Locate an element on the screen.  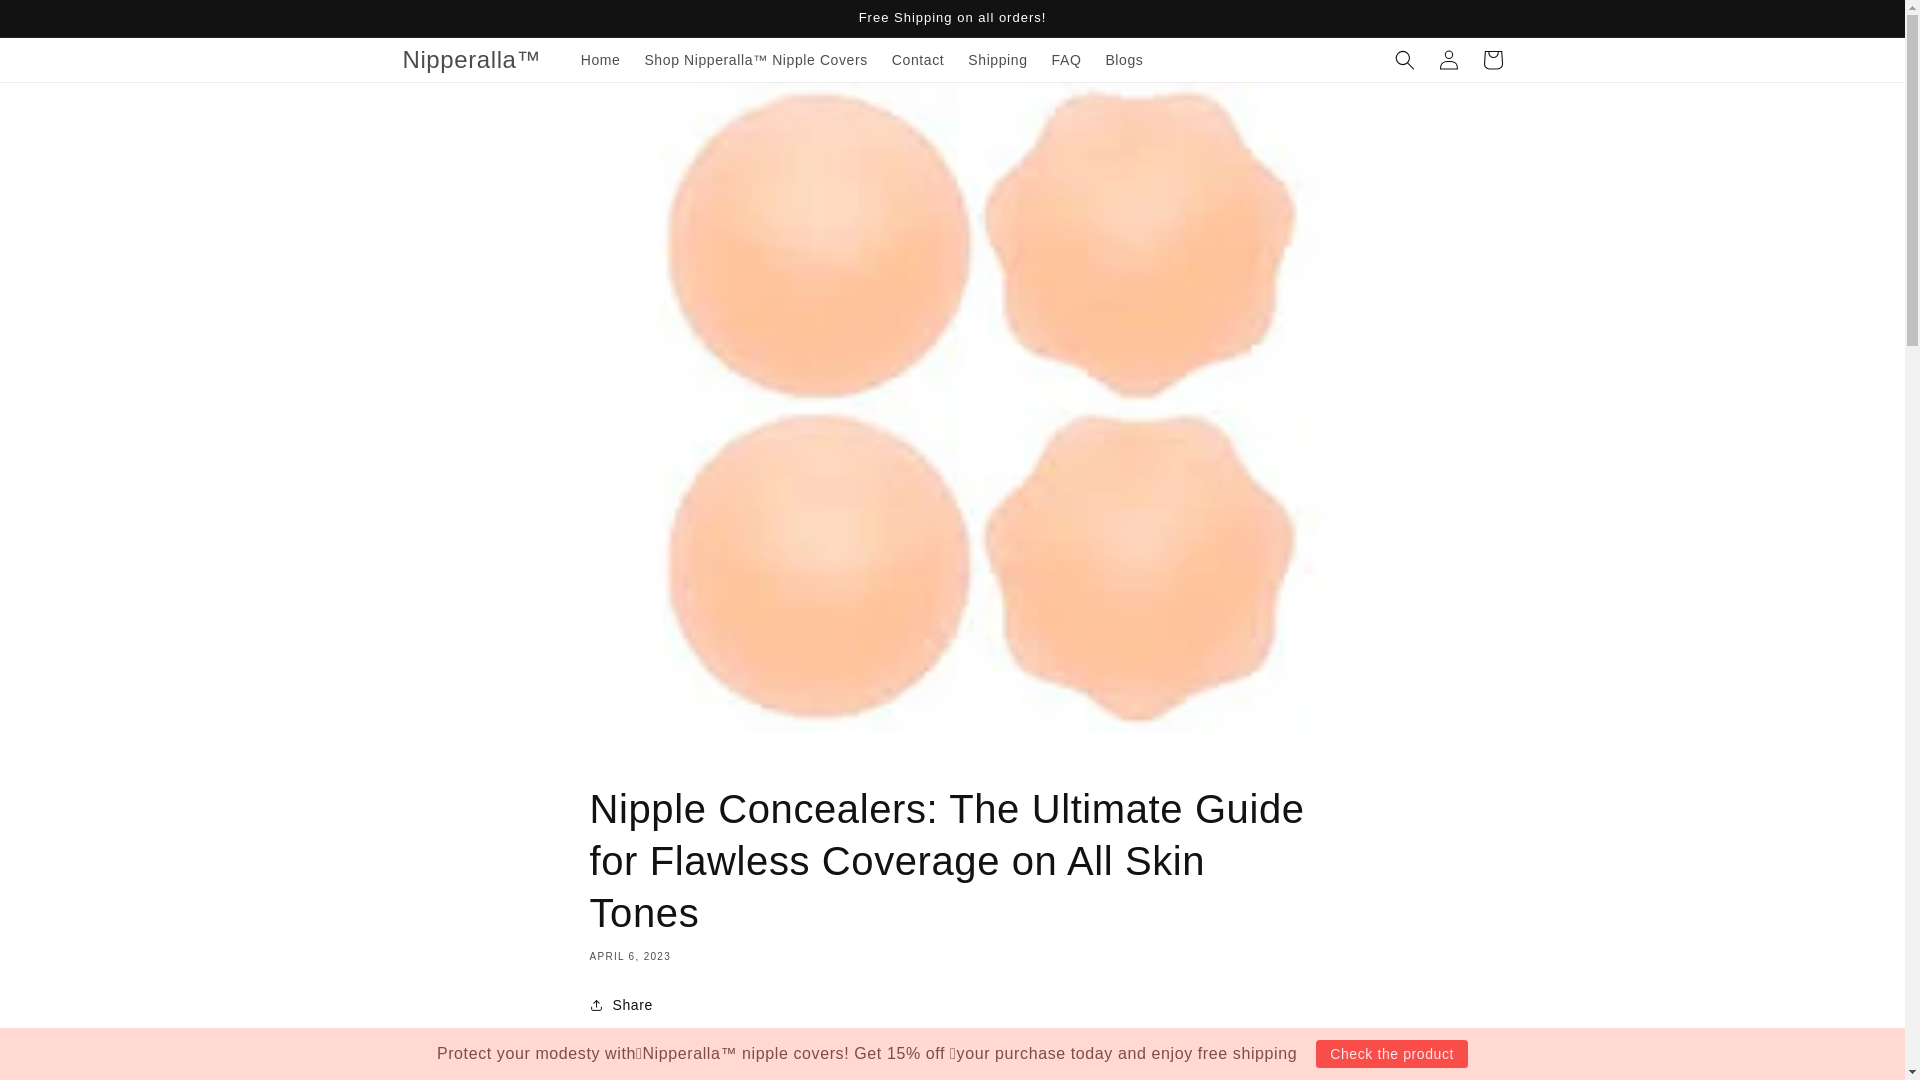
Cart is located at coordinates (1492, 60).